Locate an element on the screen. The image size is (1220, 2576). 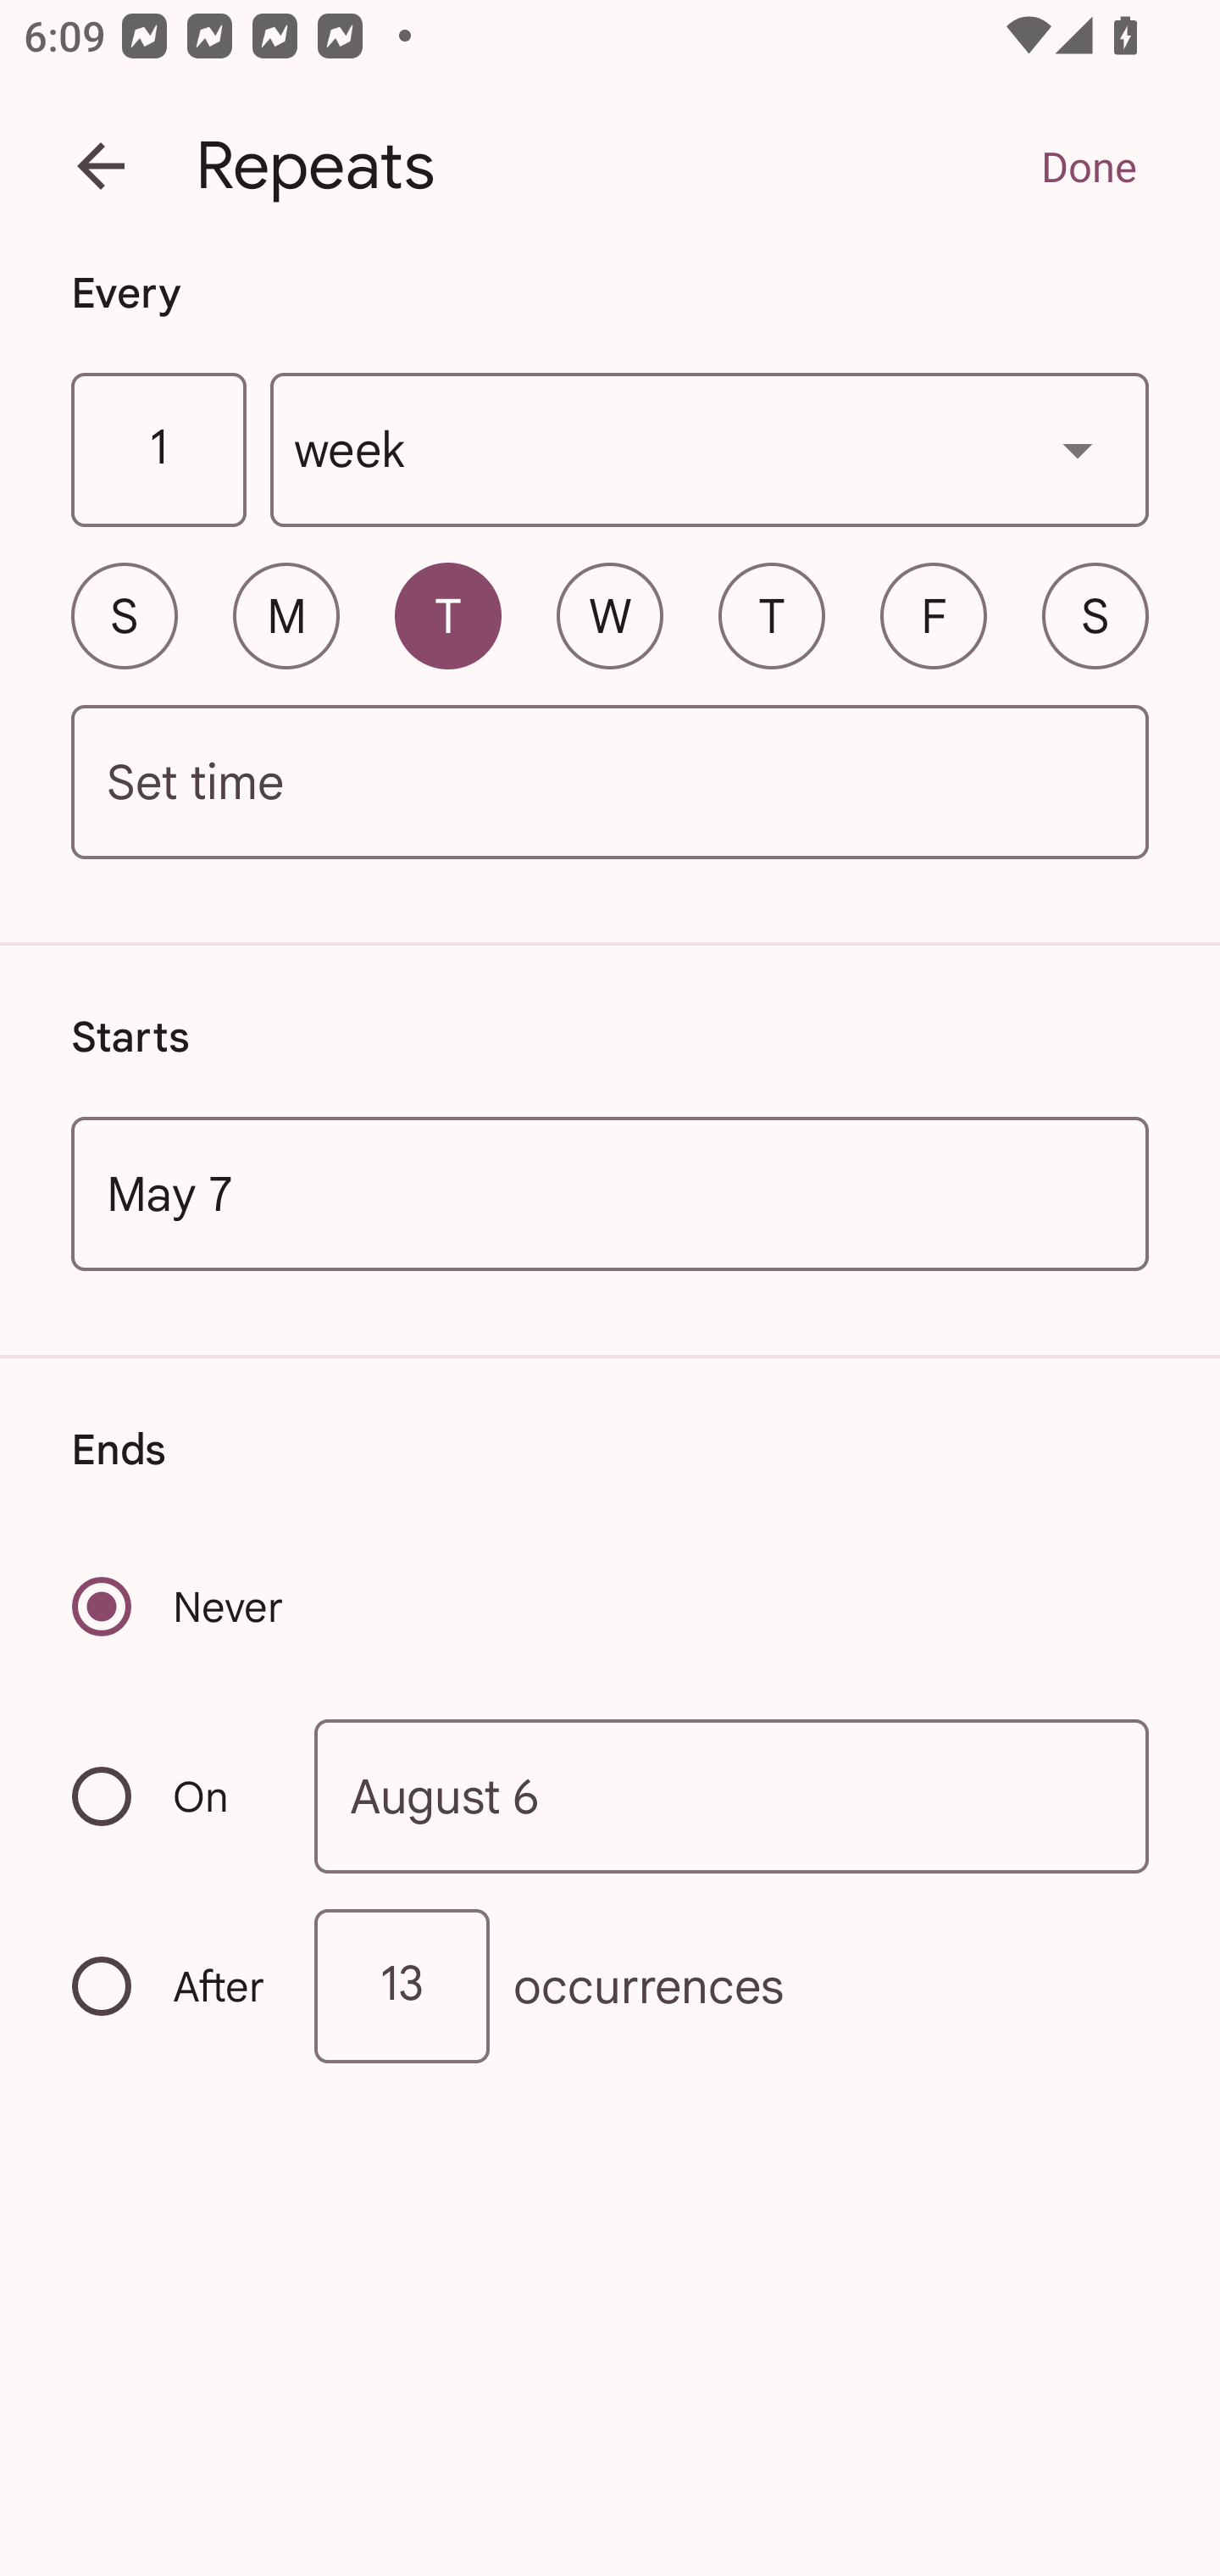
Back is located at coordinates (101, 166).